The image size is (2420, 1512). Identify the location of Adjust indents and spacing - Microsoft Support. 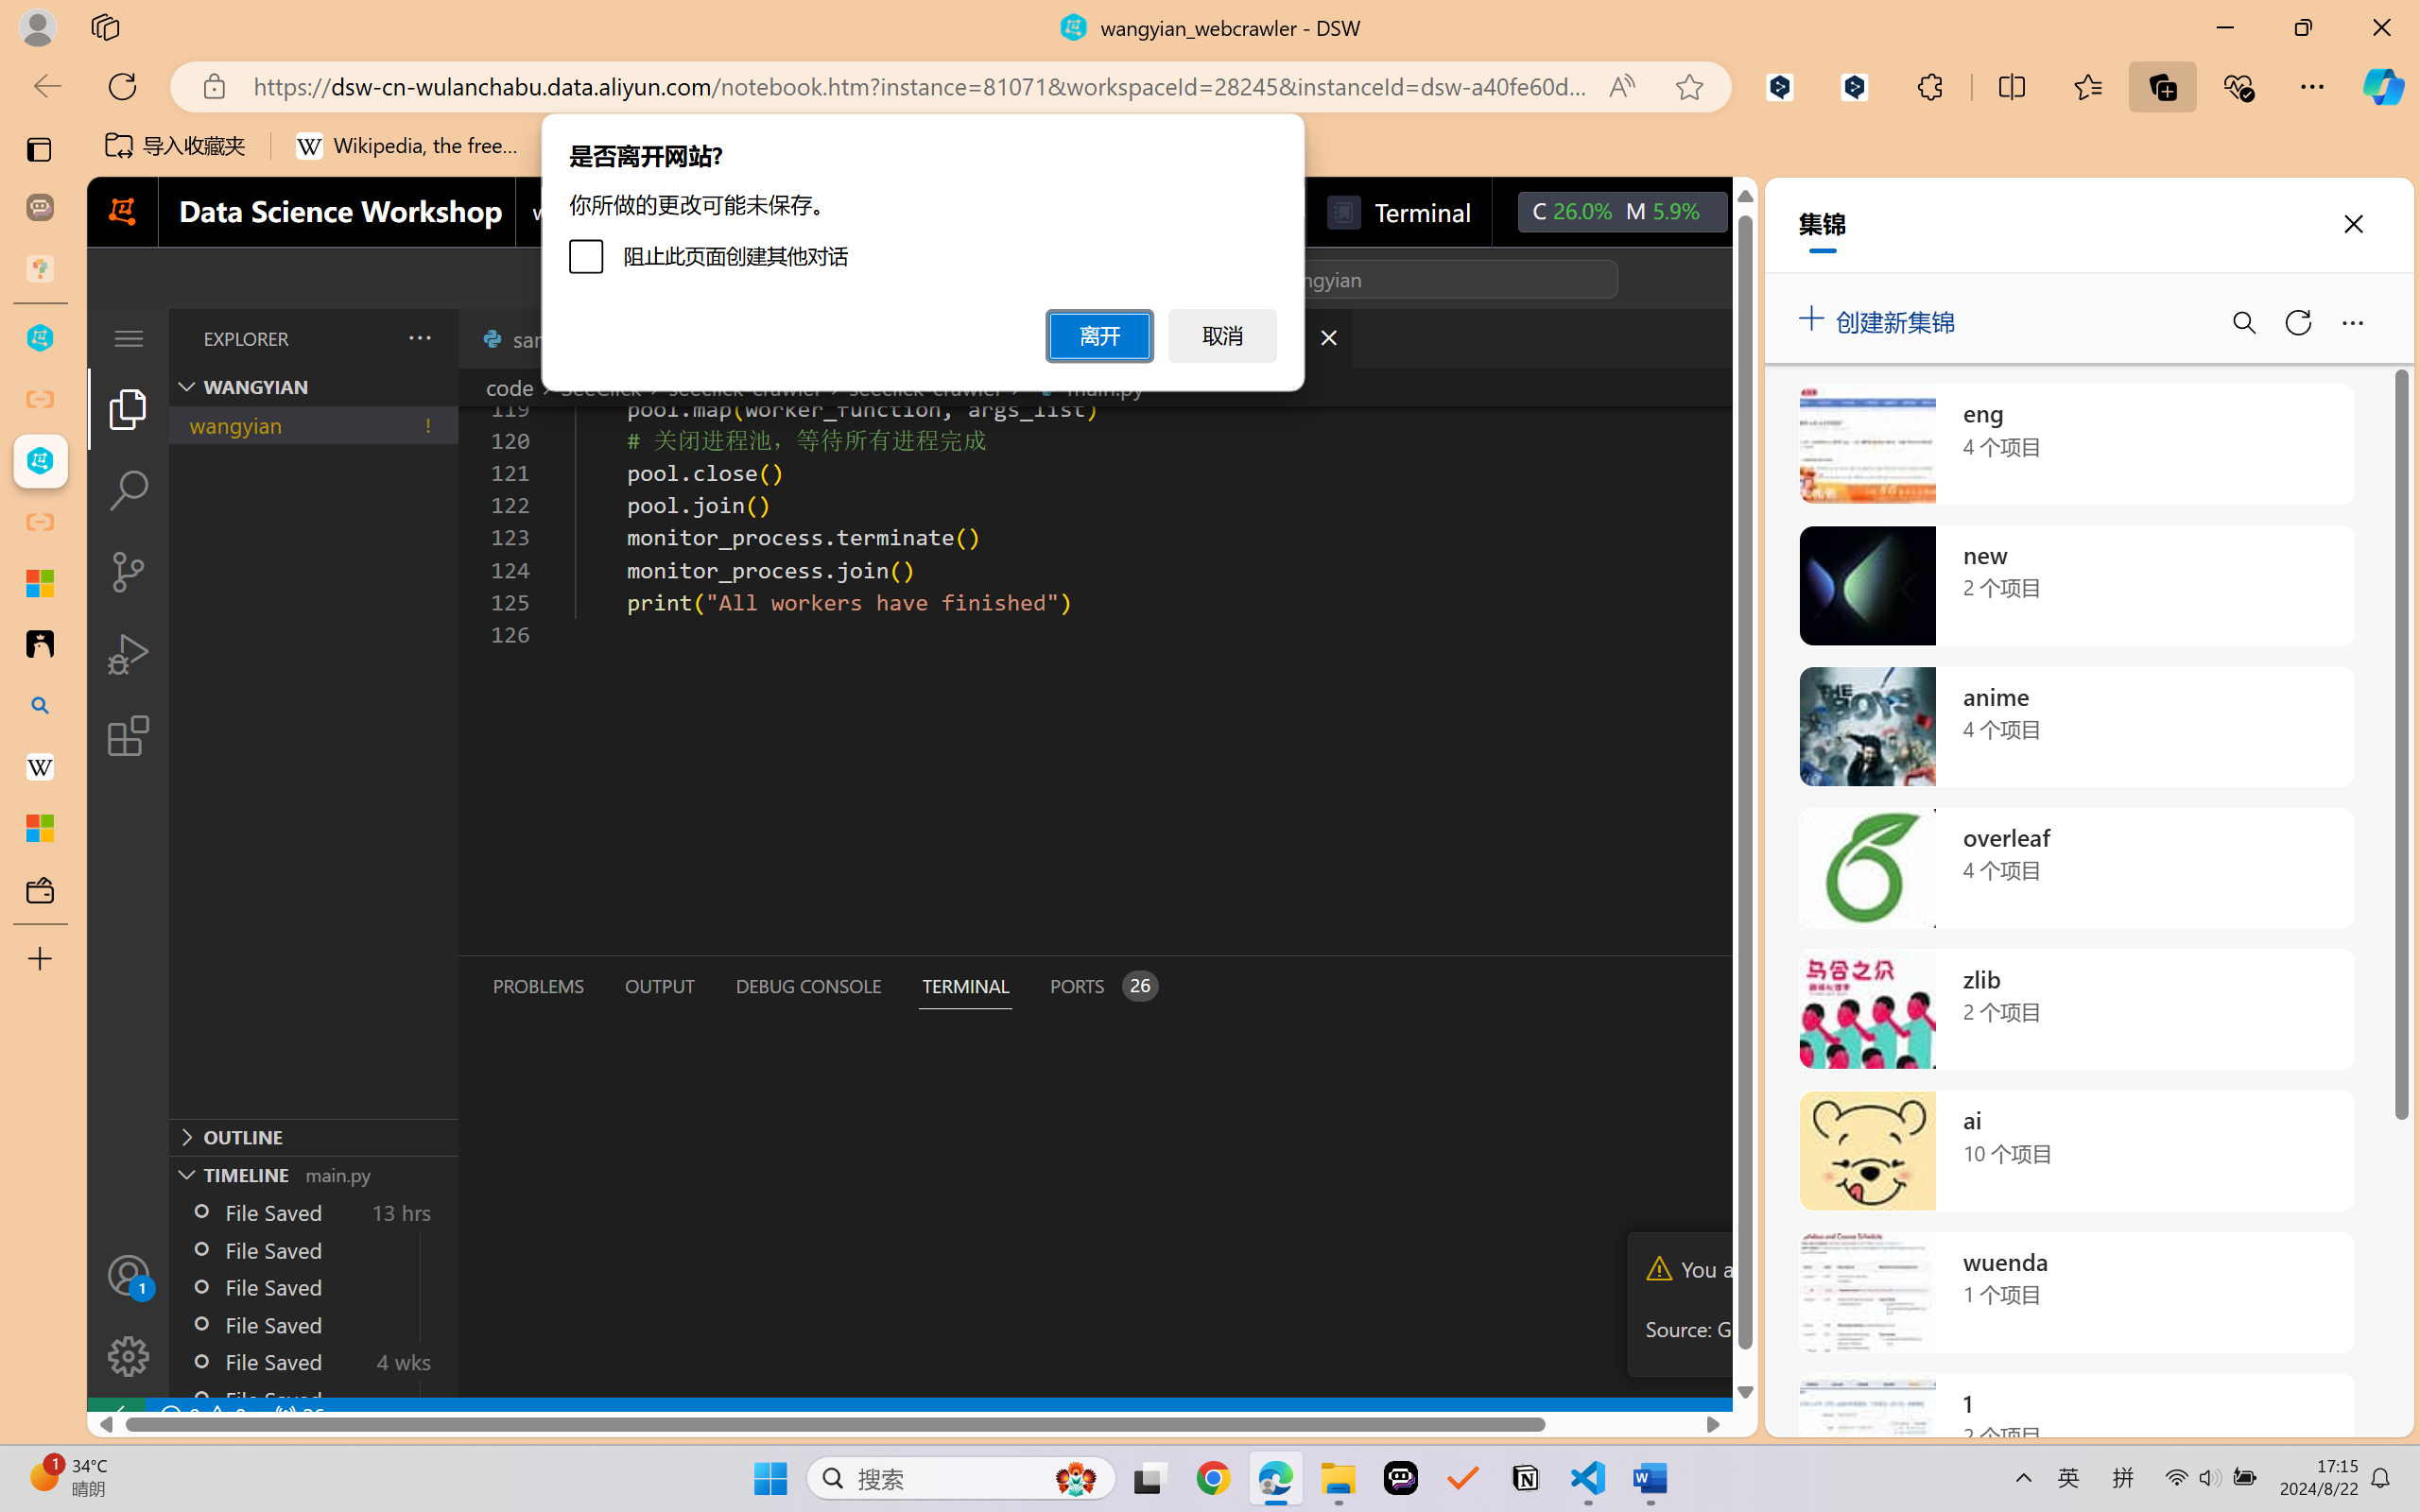
(40, 583).